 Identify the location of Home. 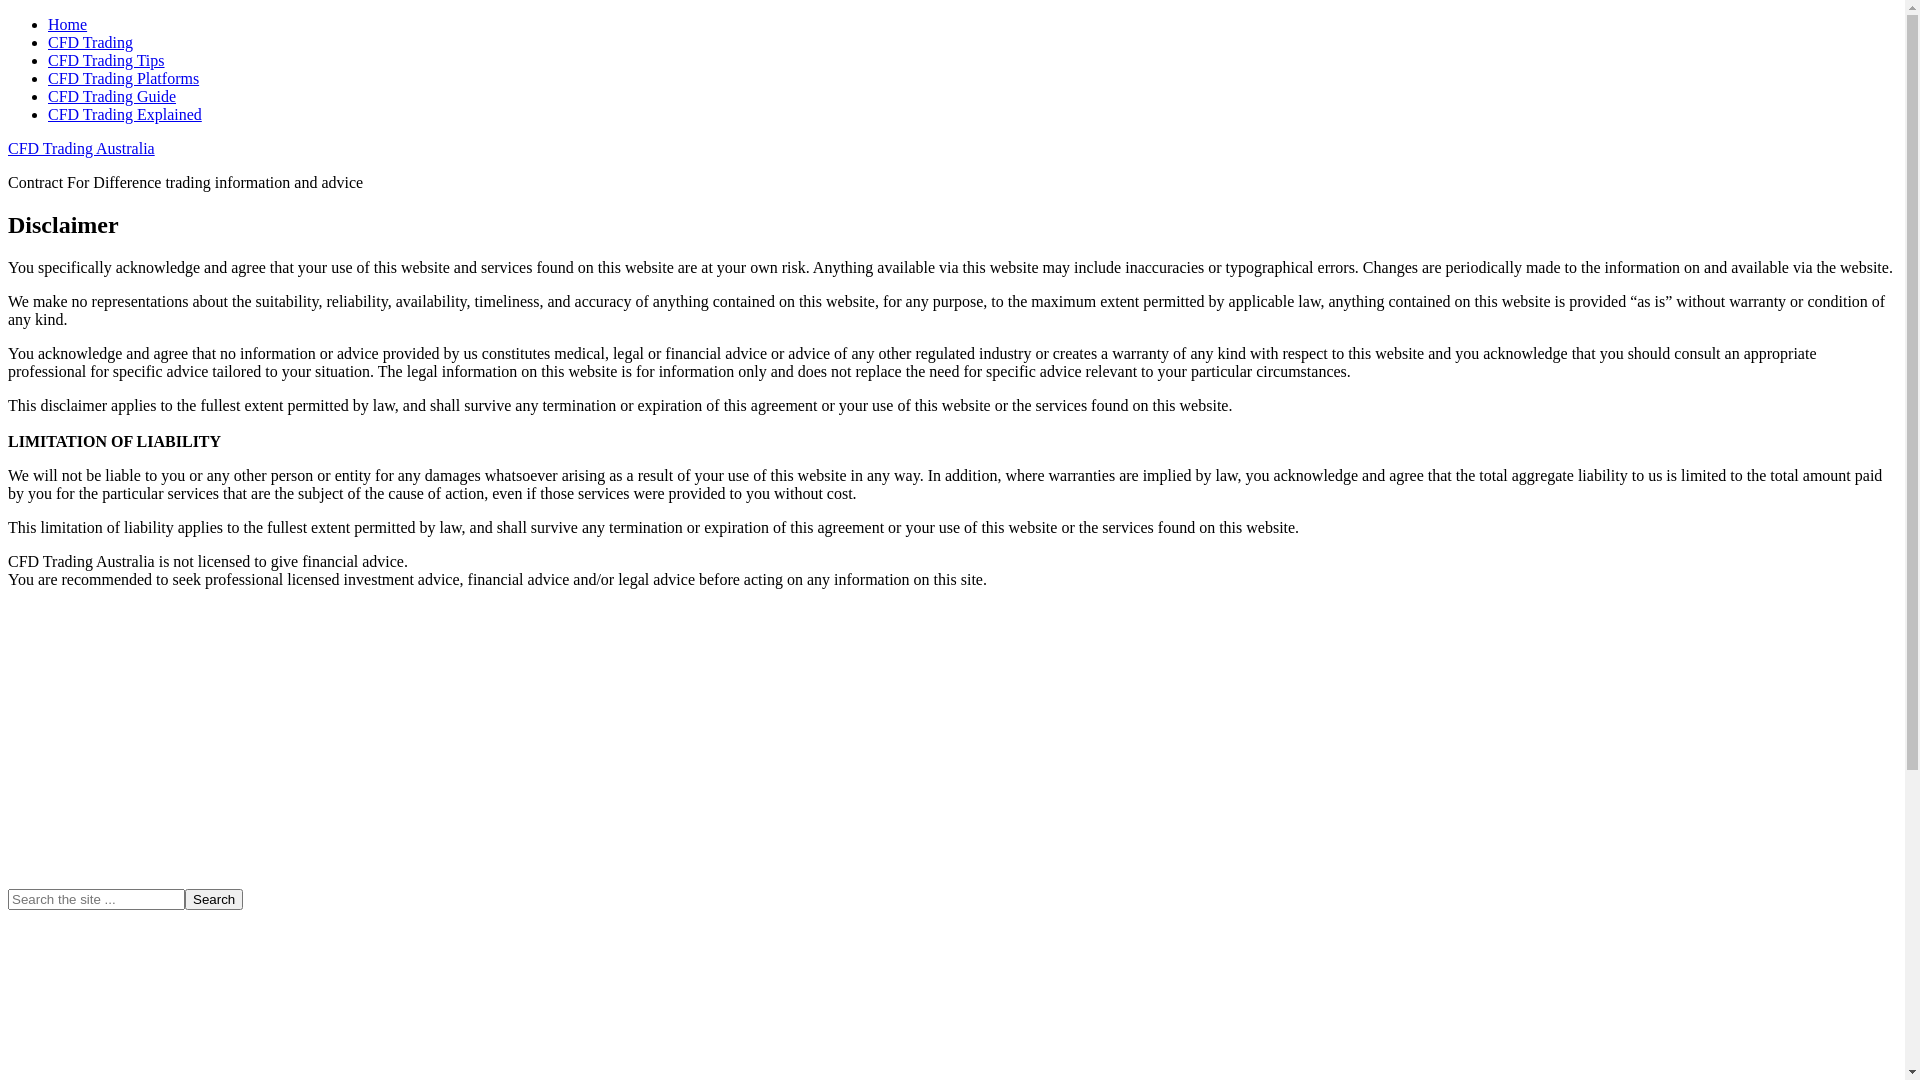
(68, 24).